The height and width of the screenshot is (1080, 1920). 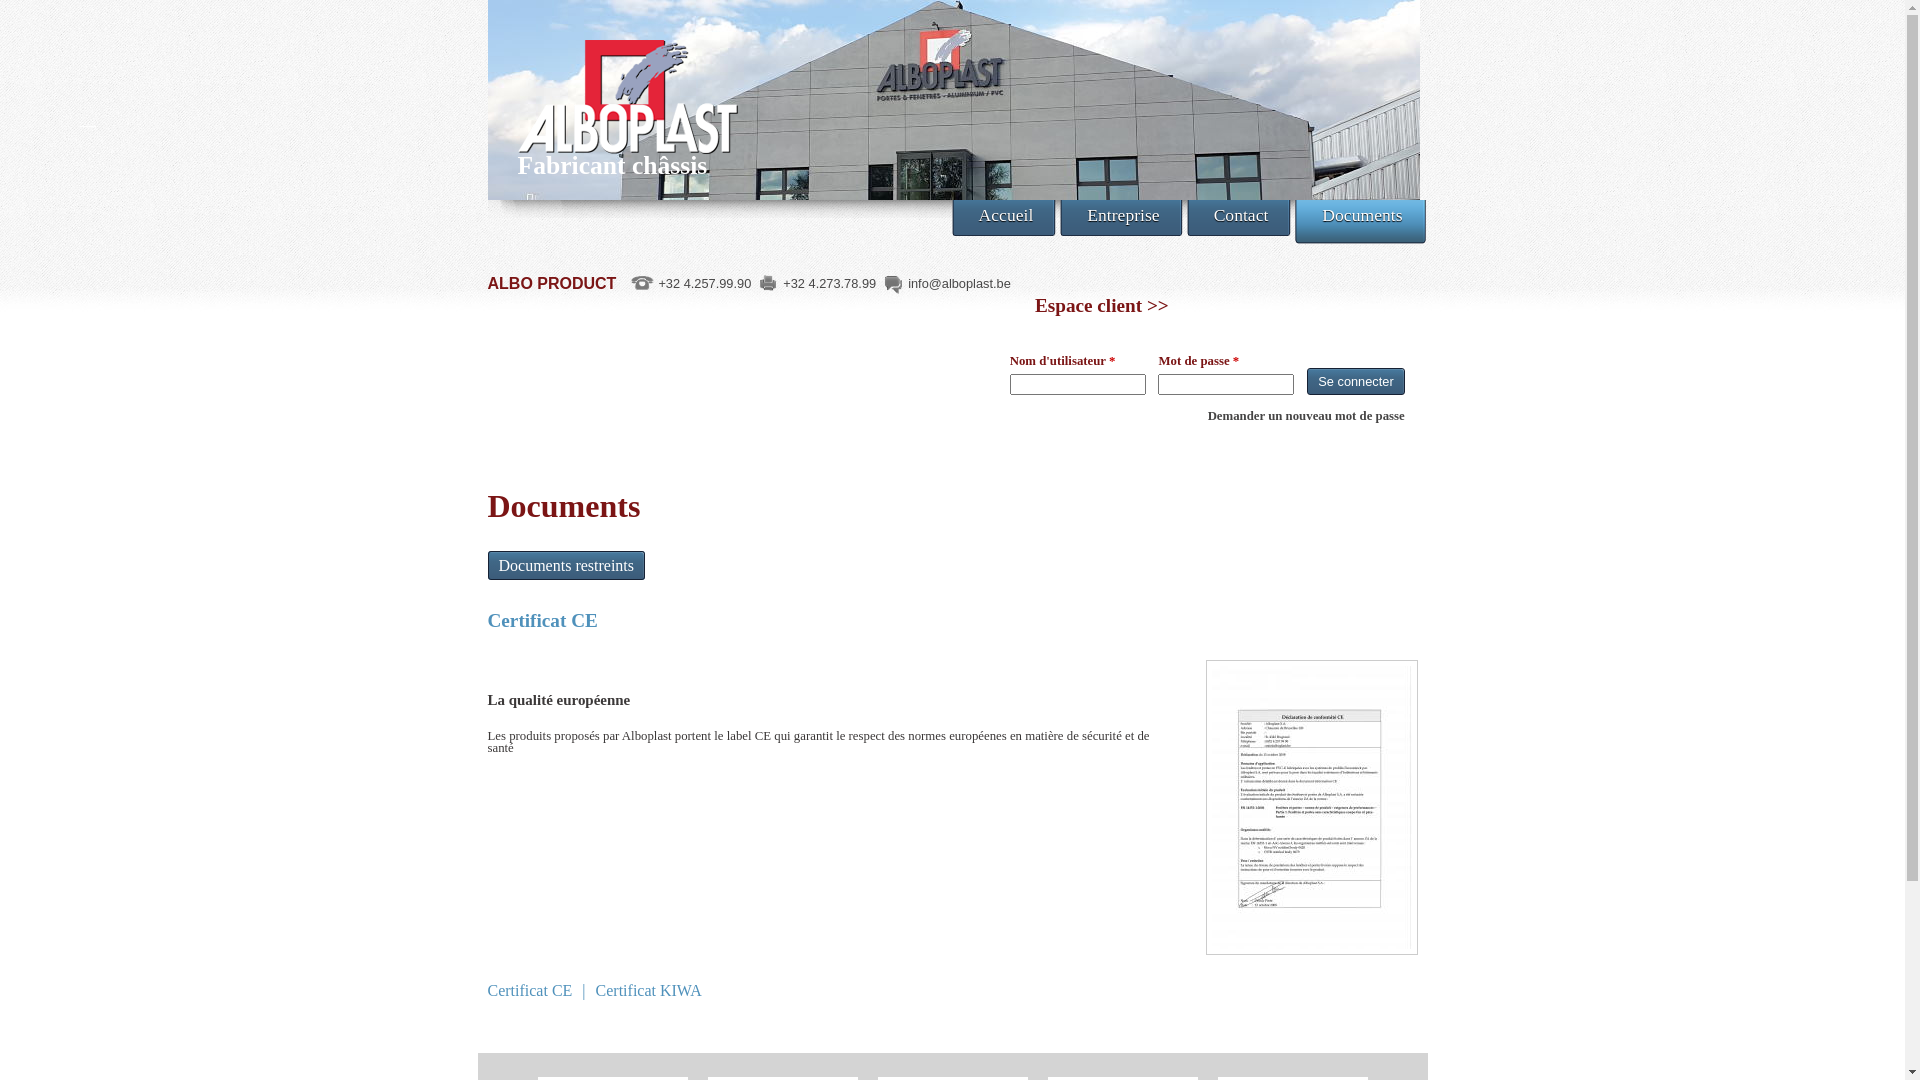 I want to click on Jump to navigation, so click(x=952, y=3).